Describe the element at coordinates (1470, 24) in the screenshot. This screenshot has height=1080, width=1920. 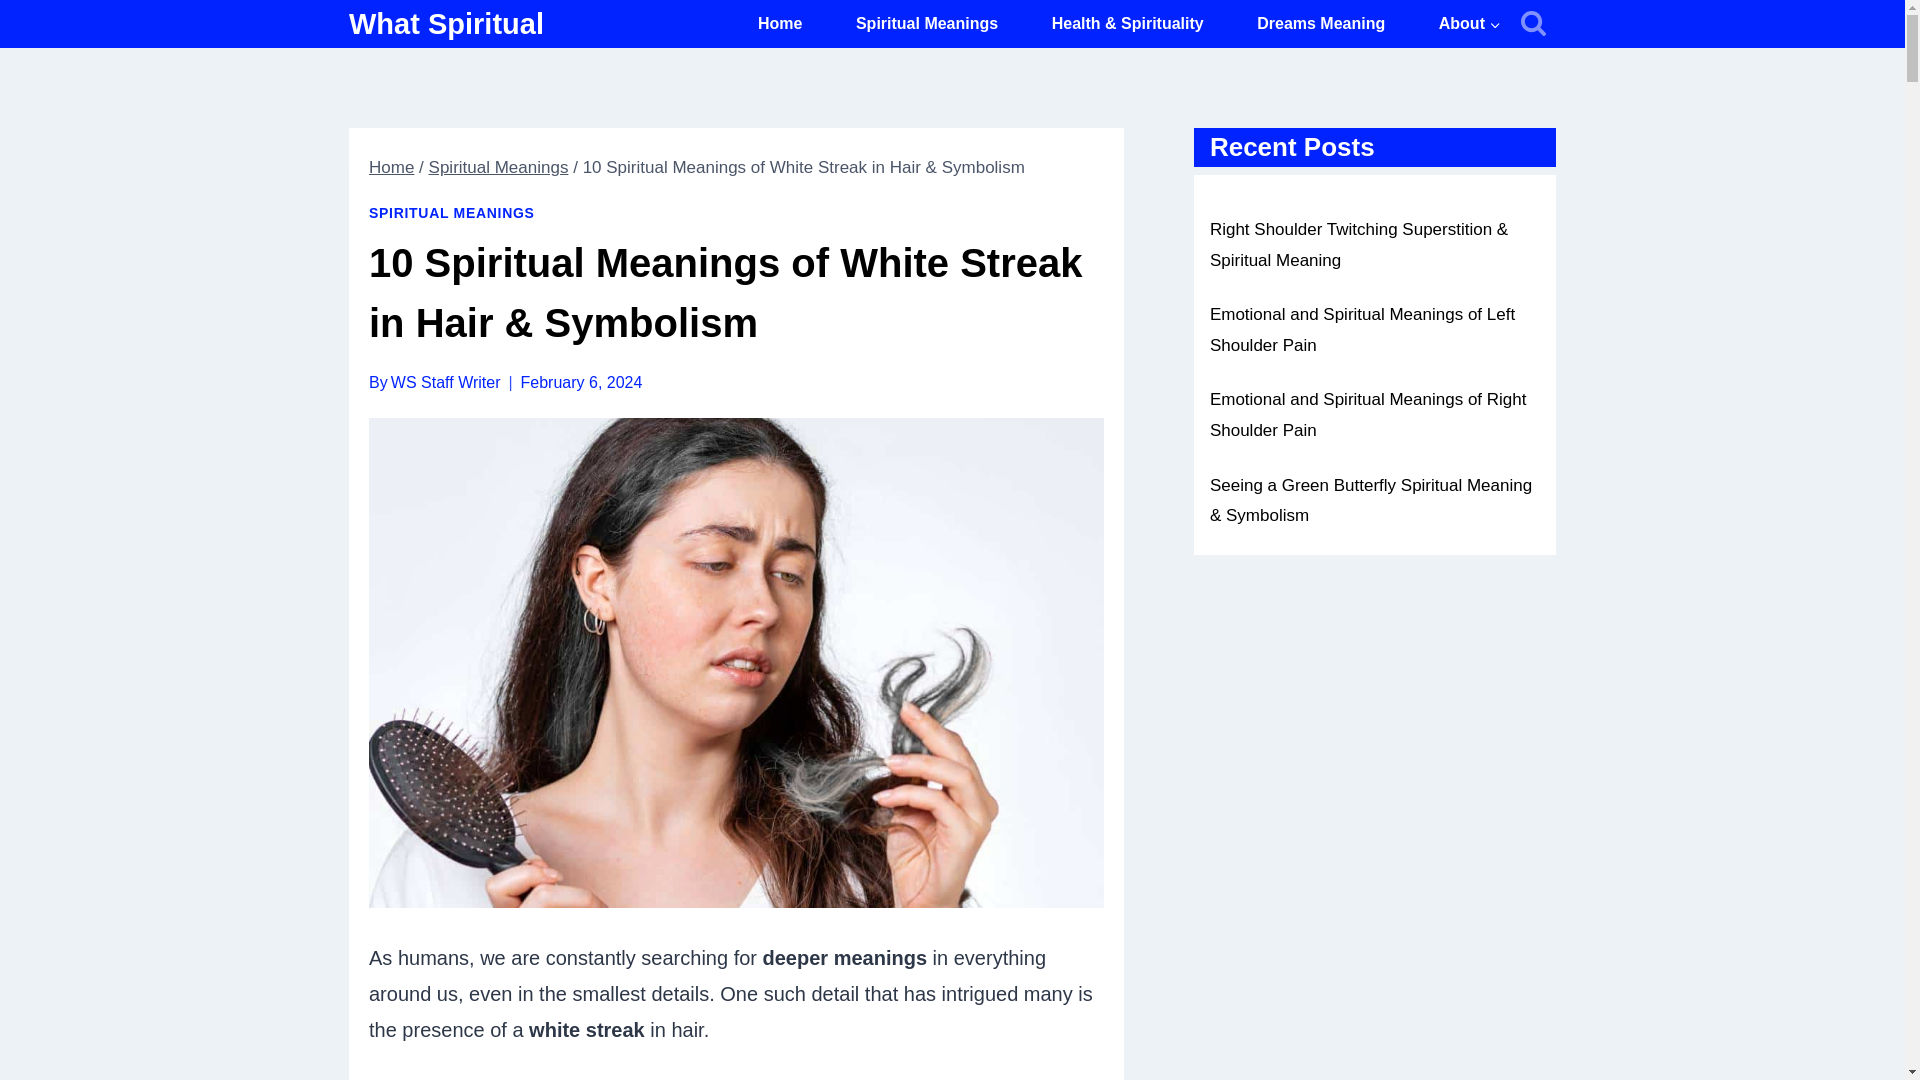
I see `About` at that location.